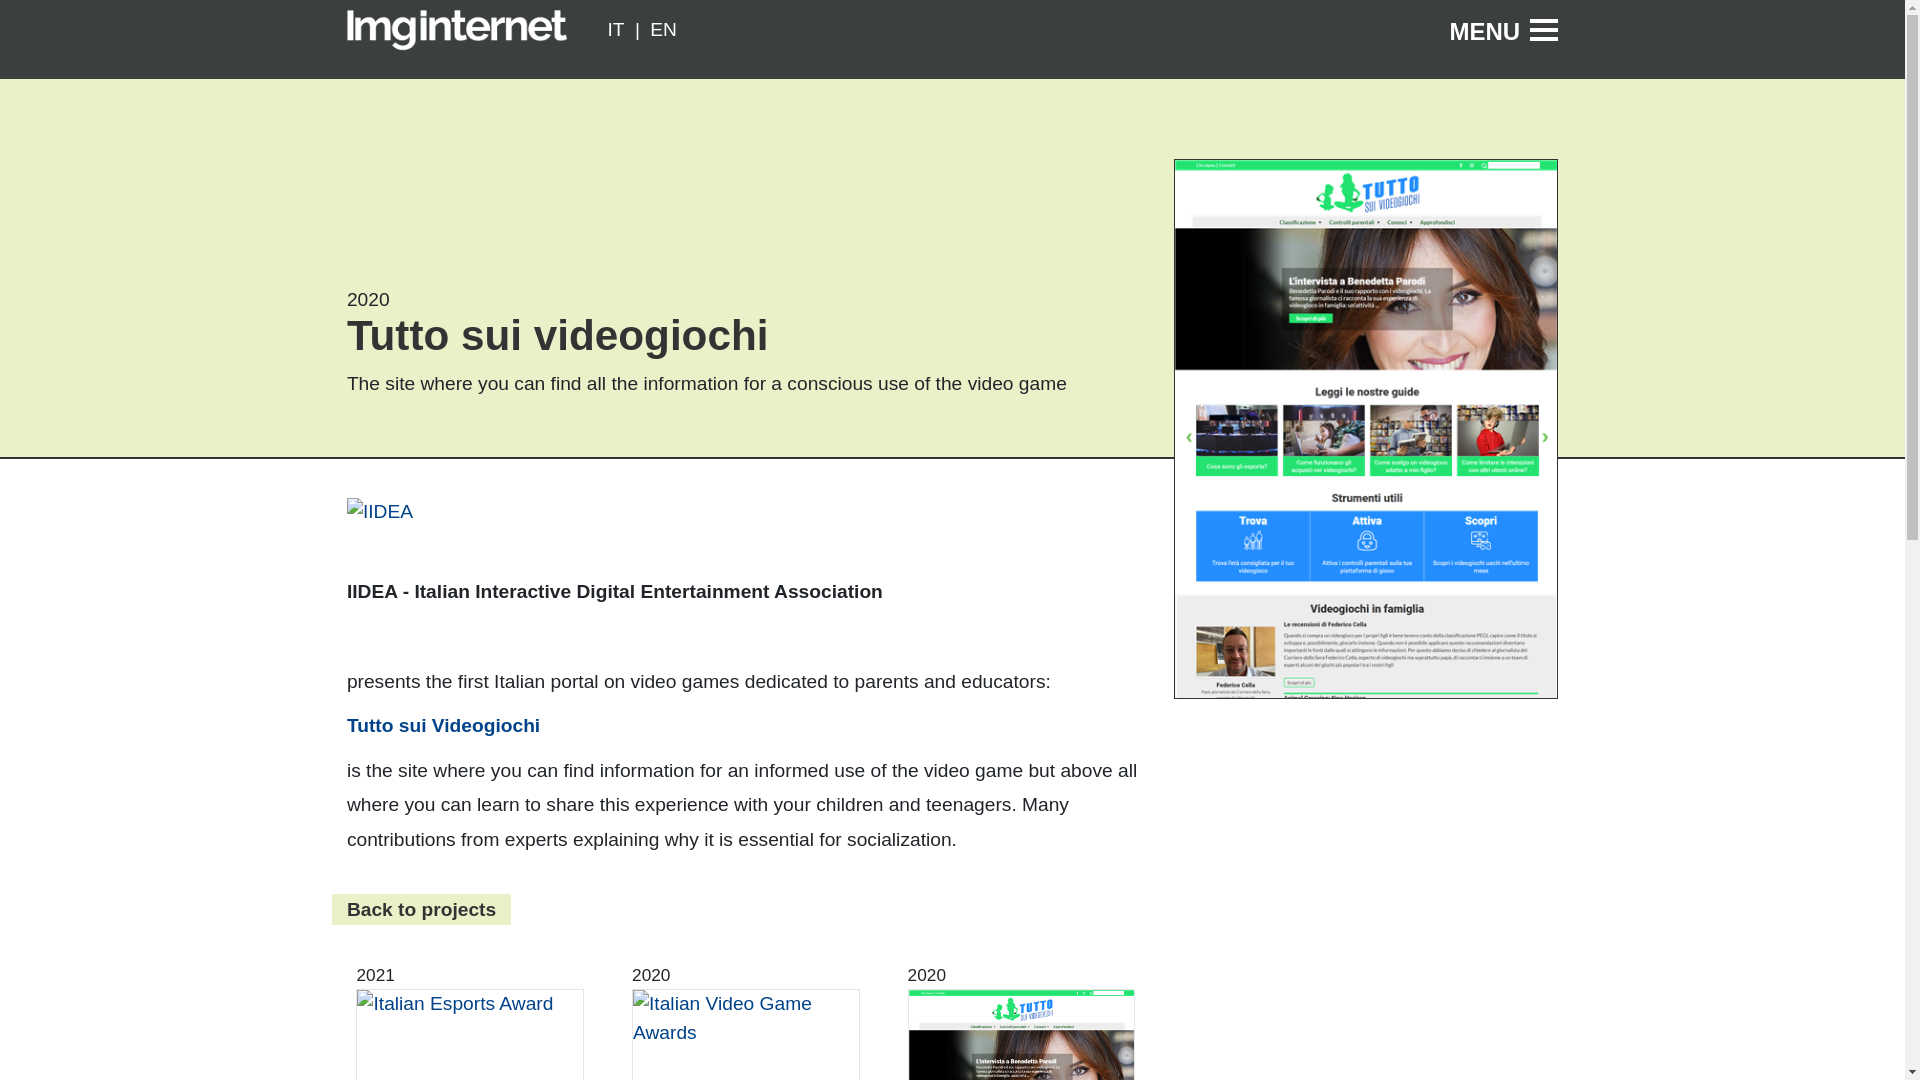 This screenshot has height=1080, width=1920. Describe the element at coordinates (1021, 1035) in the screenshot. I see `Tutto sui videogiochi` at that location.